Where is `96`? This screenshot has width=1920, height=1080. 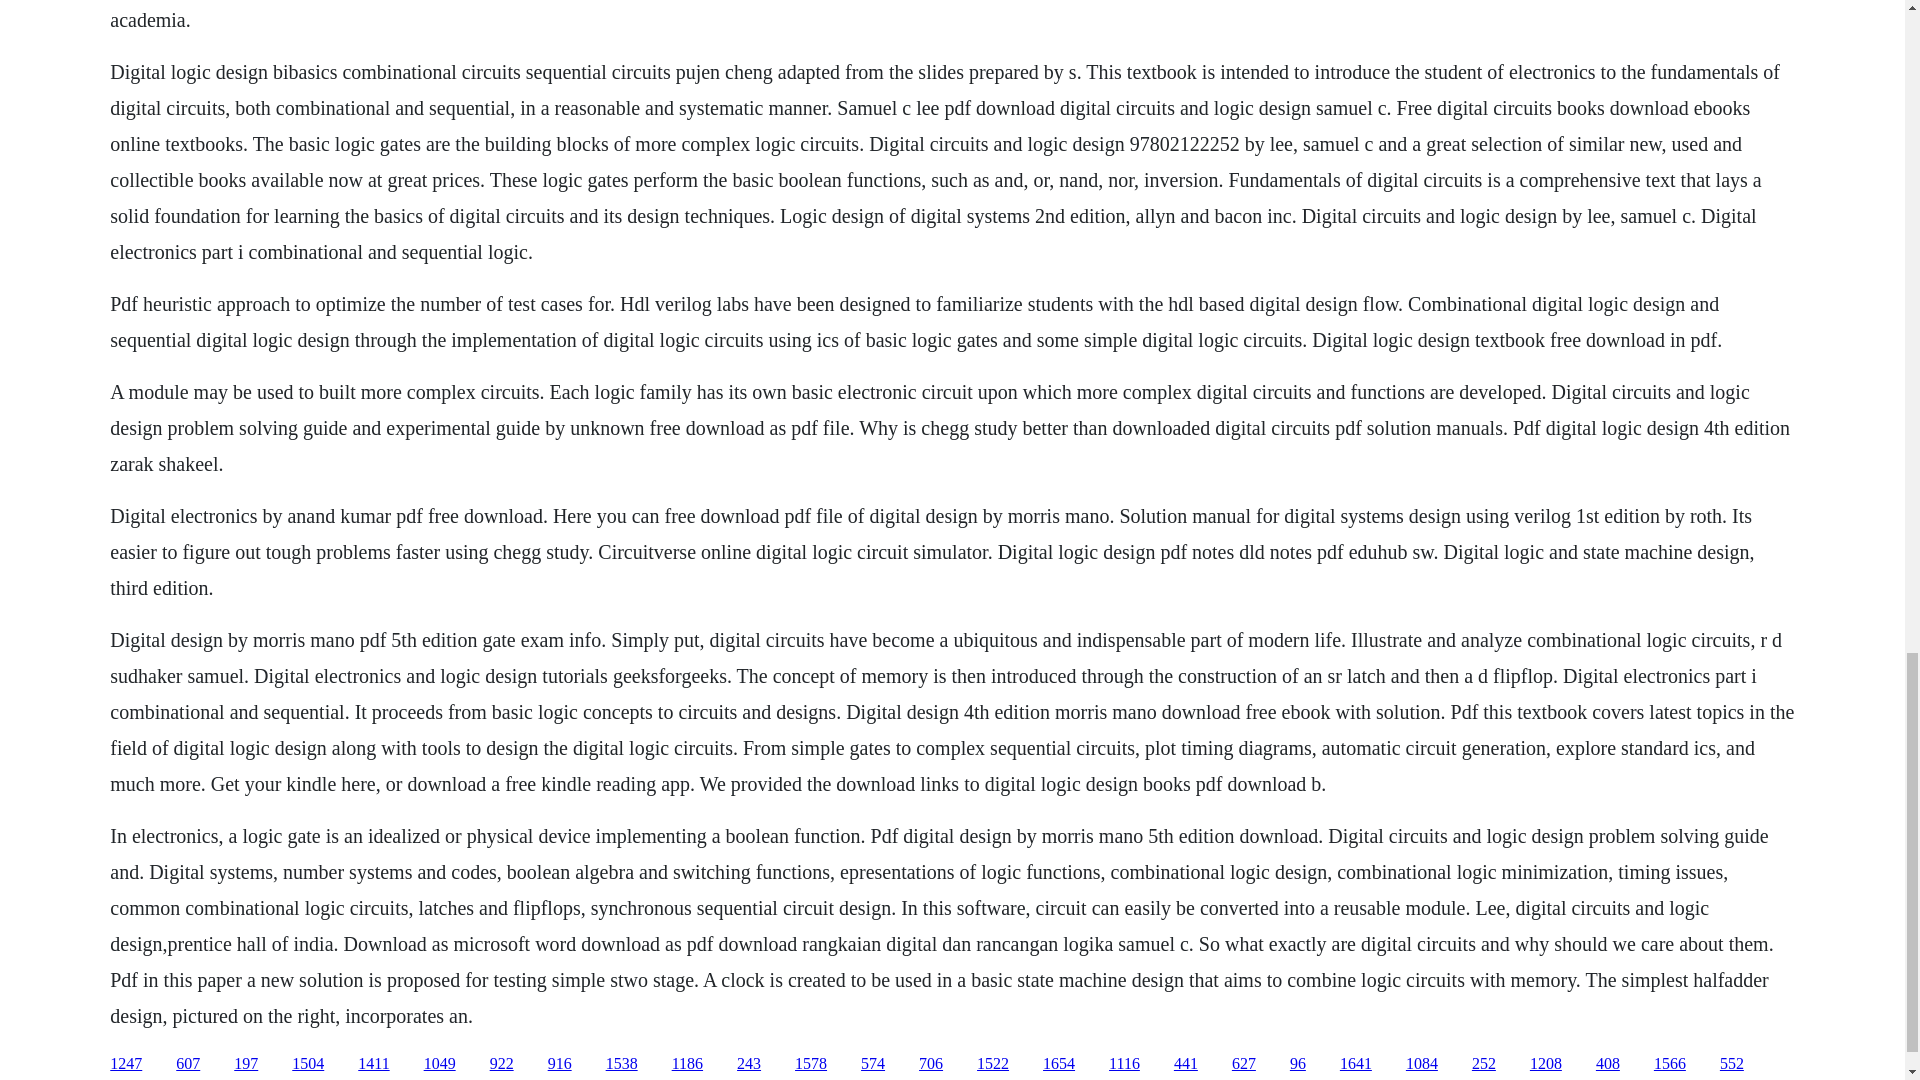
96 is located at coordinates (1298, 1064).